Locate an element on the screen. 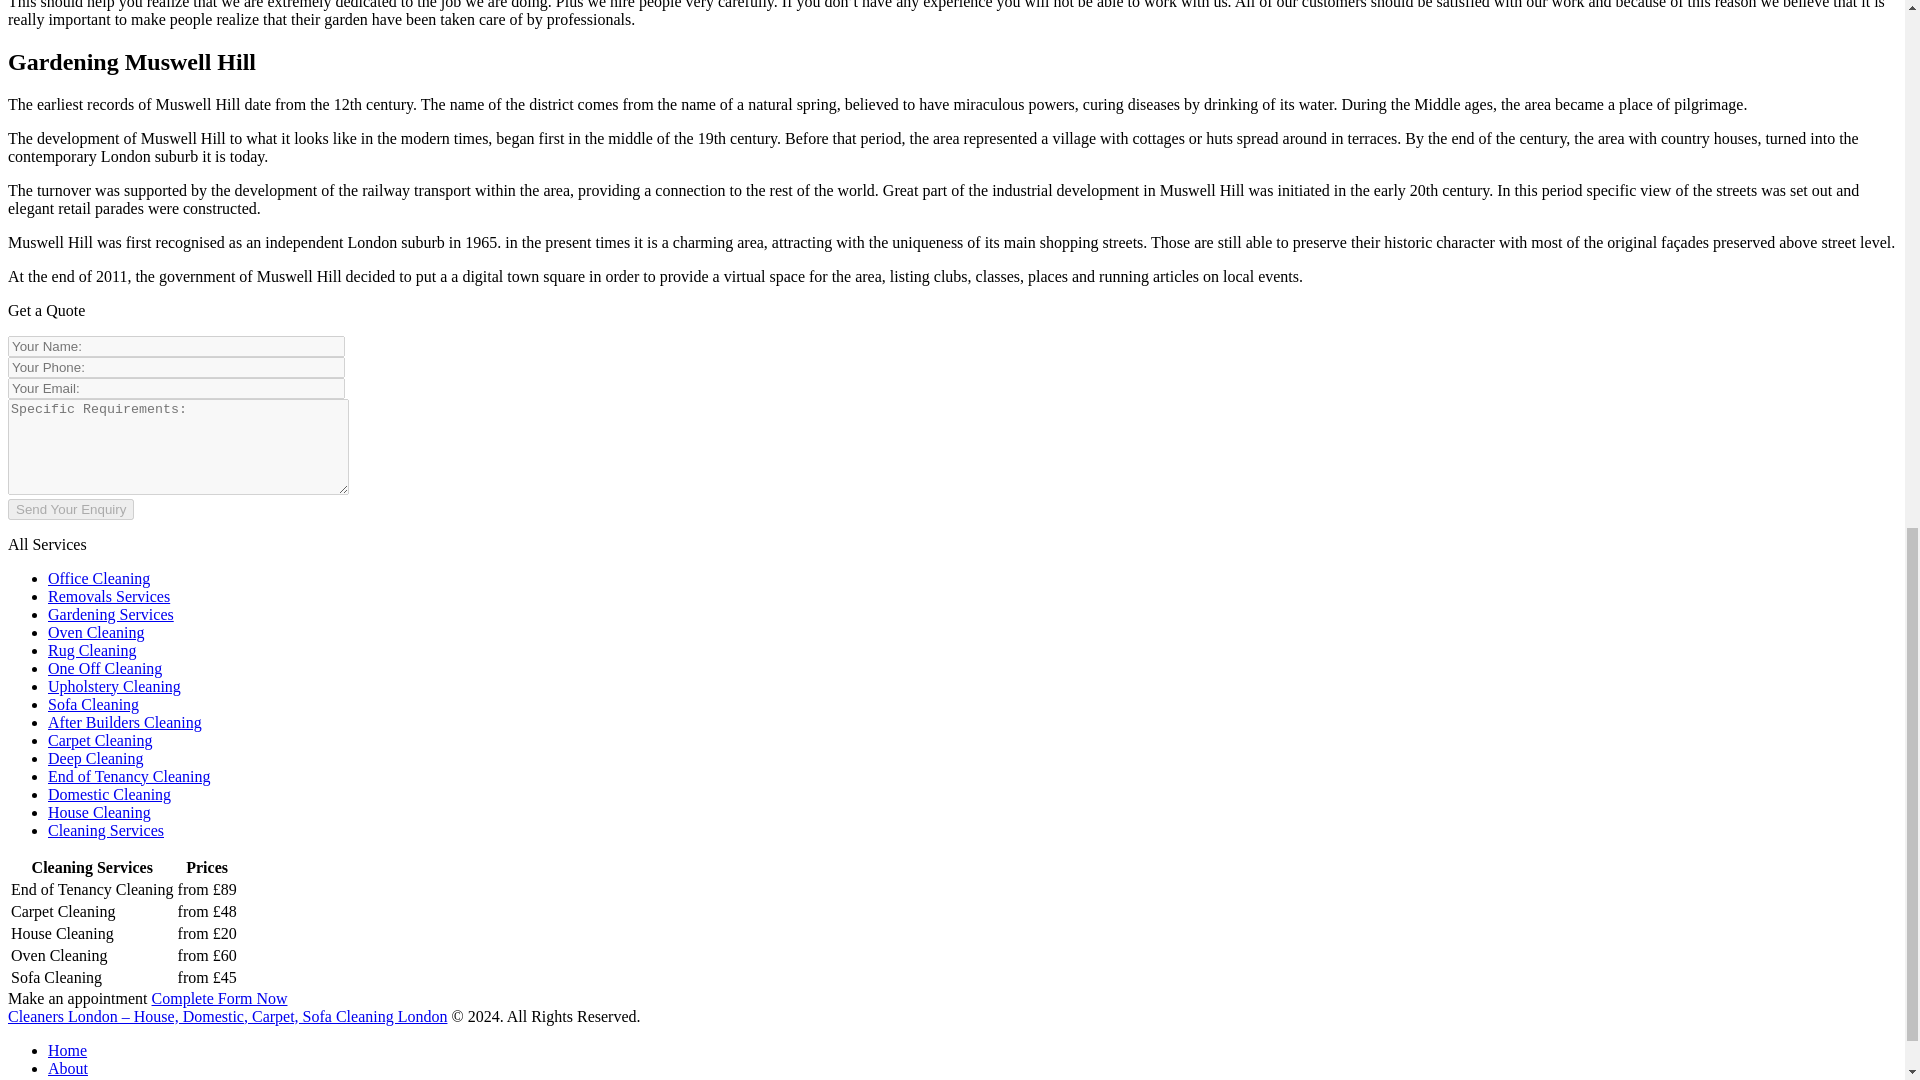  One Off Cleaning is located at coordinates (104, 668).